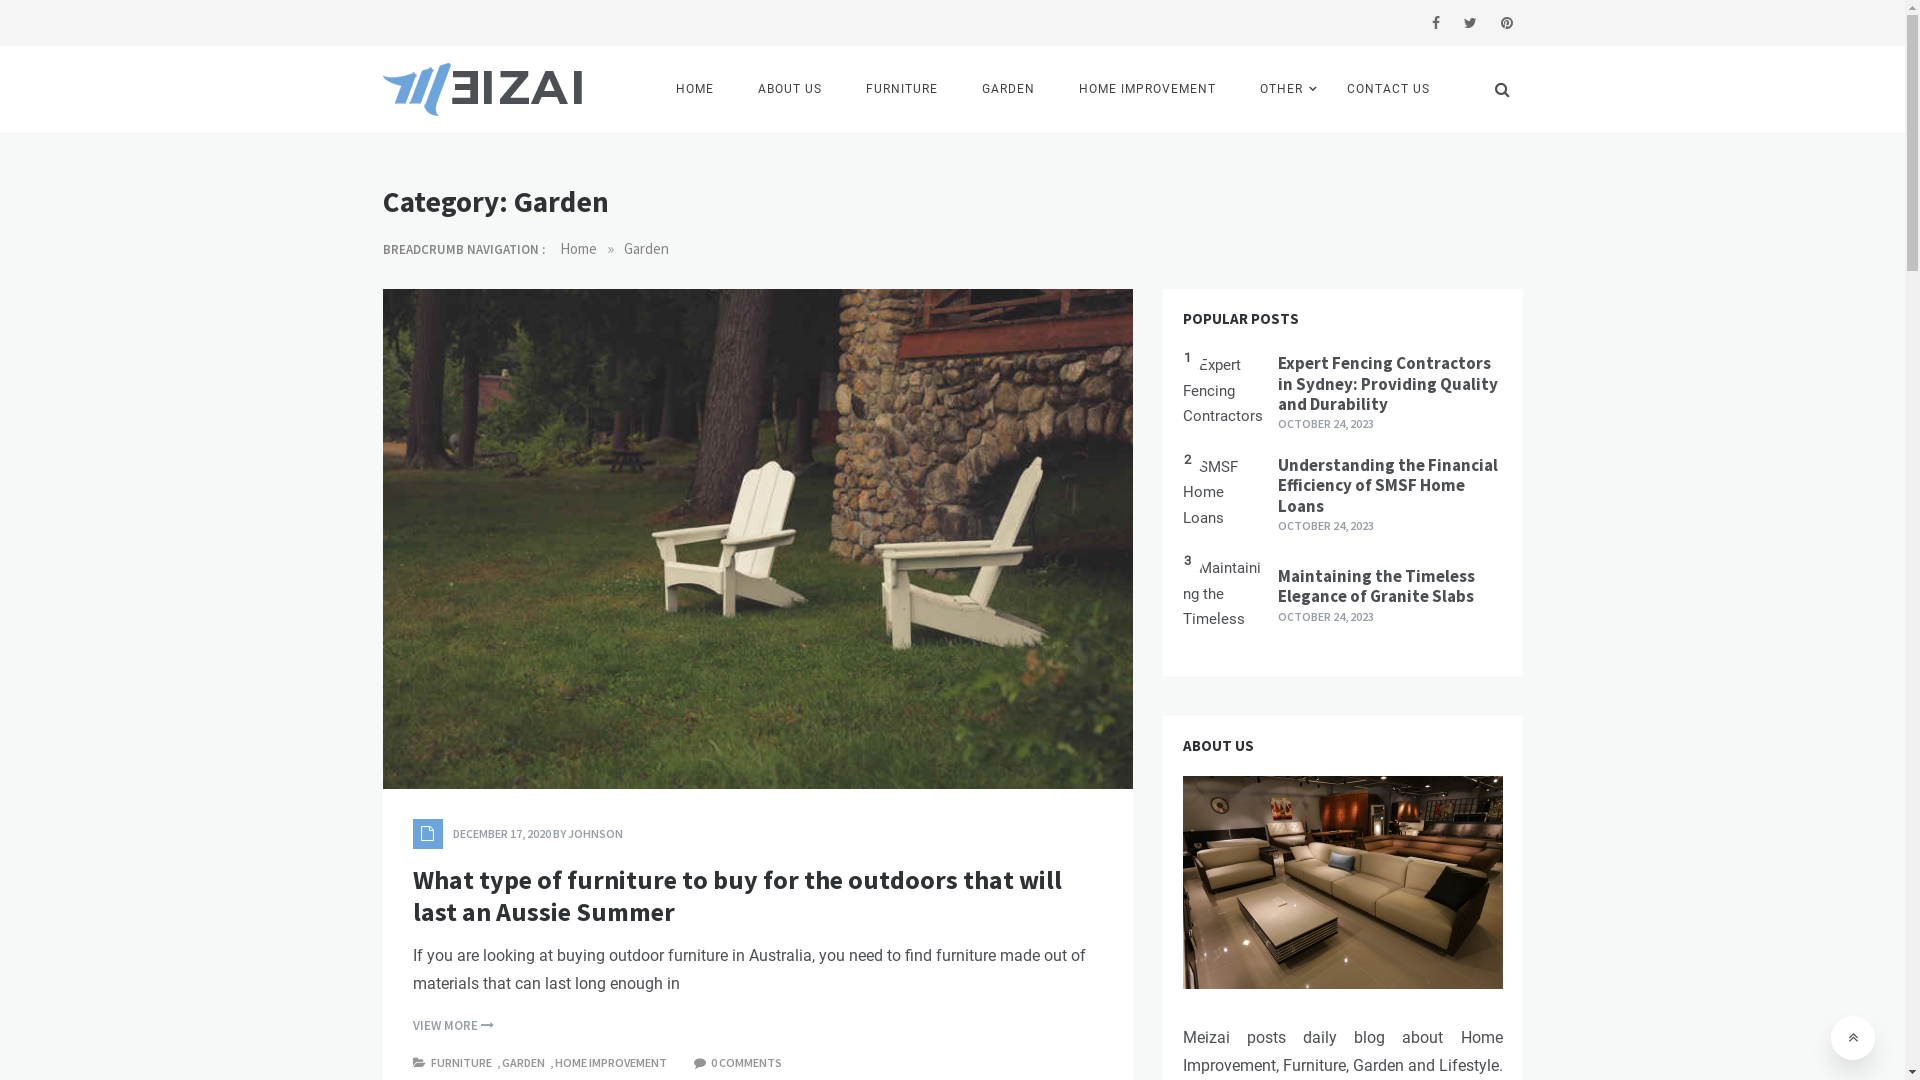 The height and width of the screenshot is (1080, 1920). Describe the element at coordinates (790, 89) in the screenshot. I see `ABOUT US` at that location.